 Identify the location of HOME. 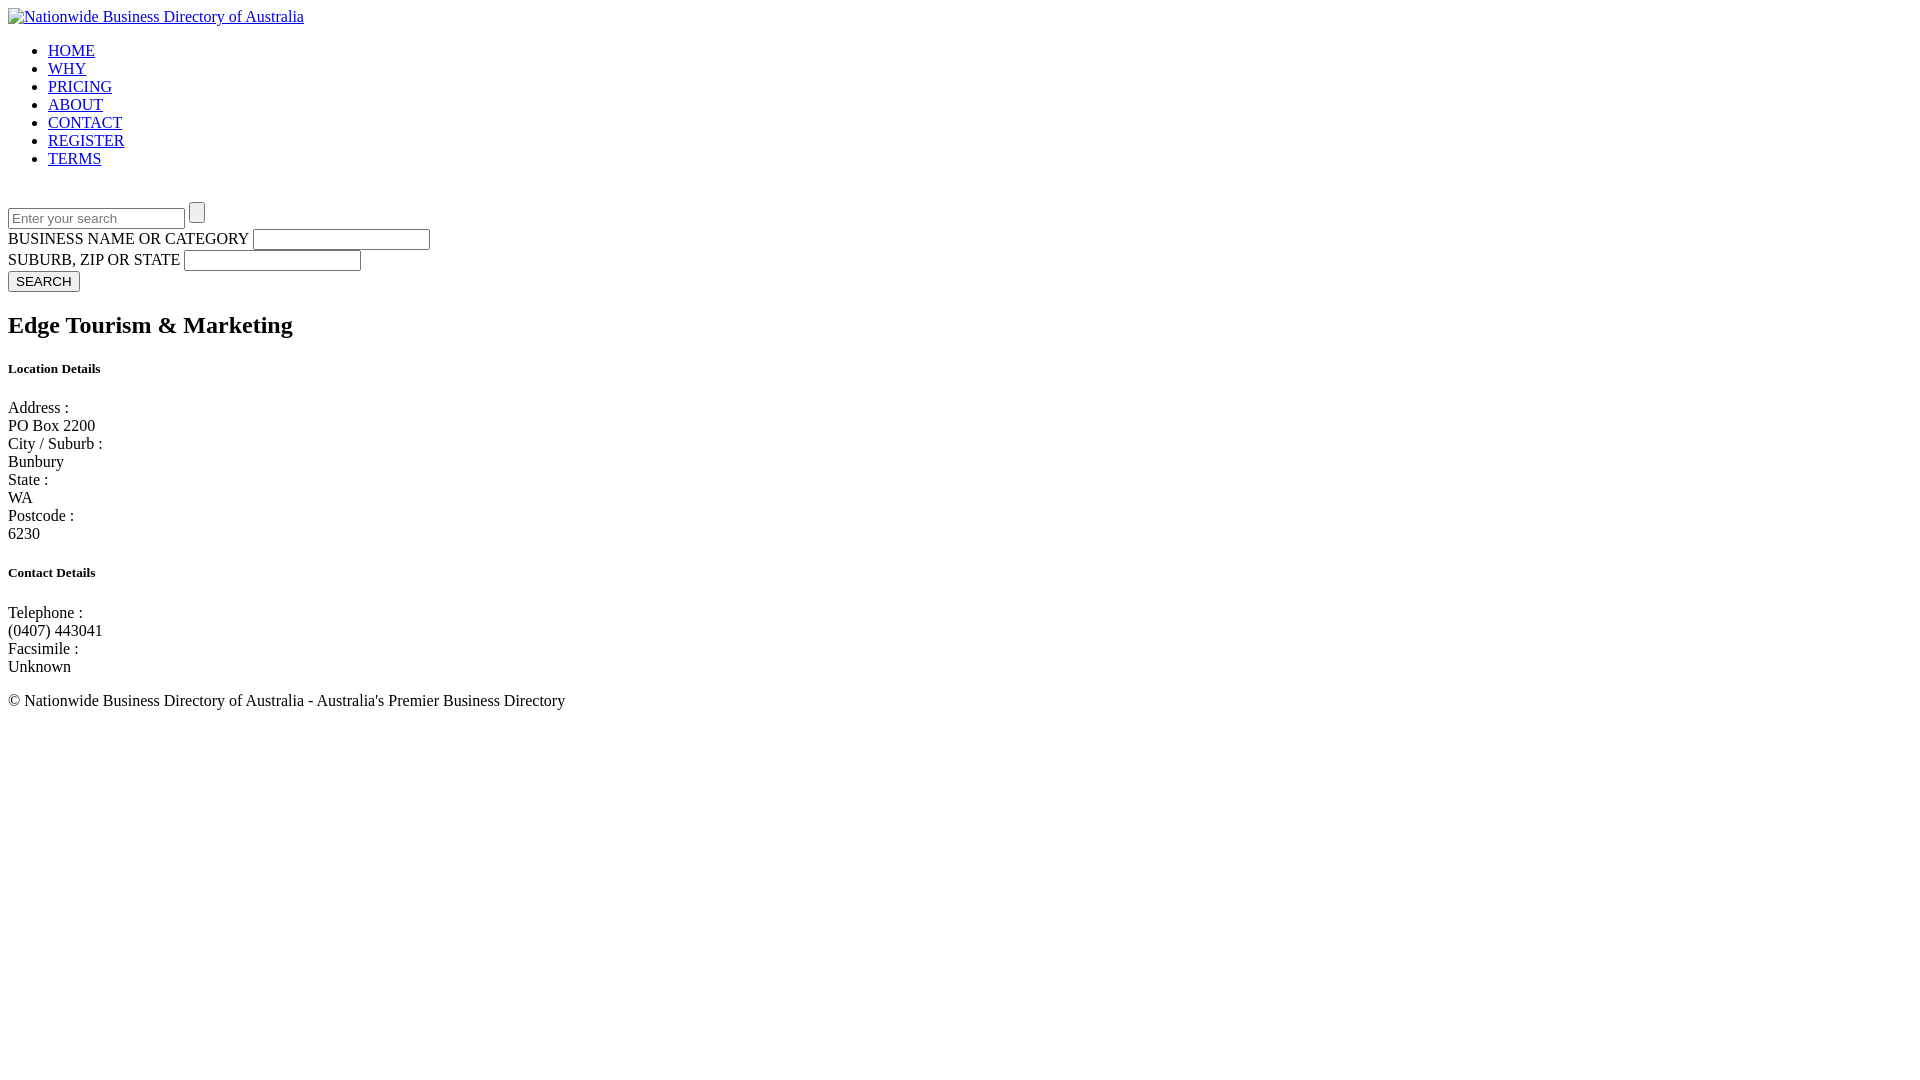
(72, 50).